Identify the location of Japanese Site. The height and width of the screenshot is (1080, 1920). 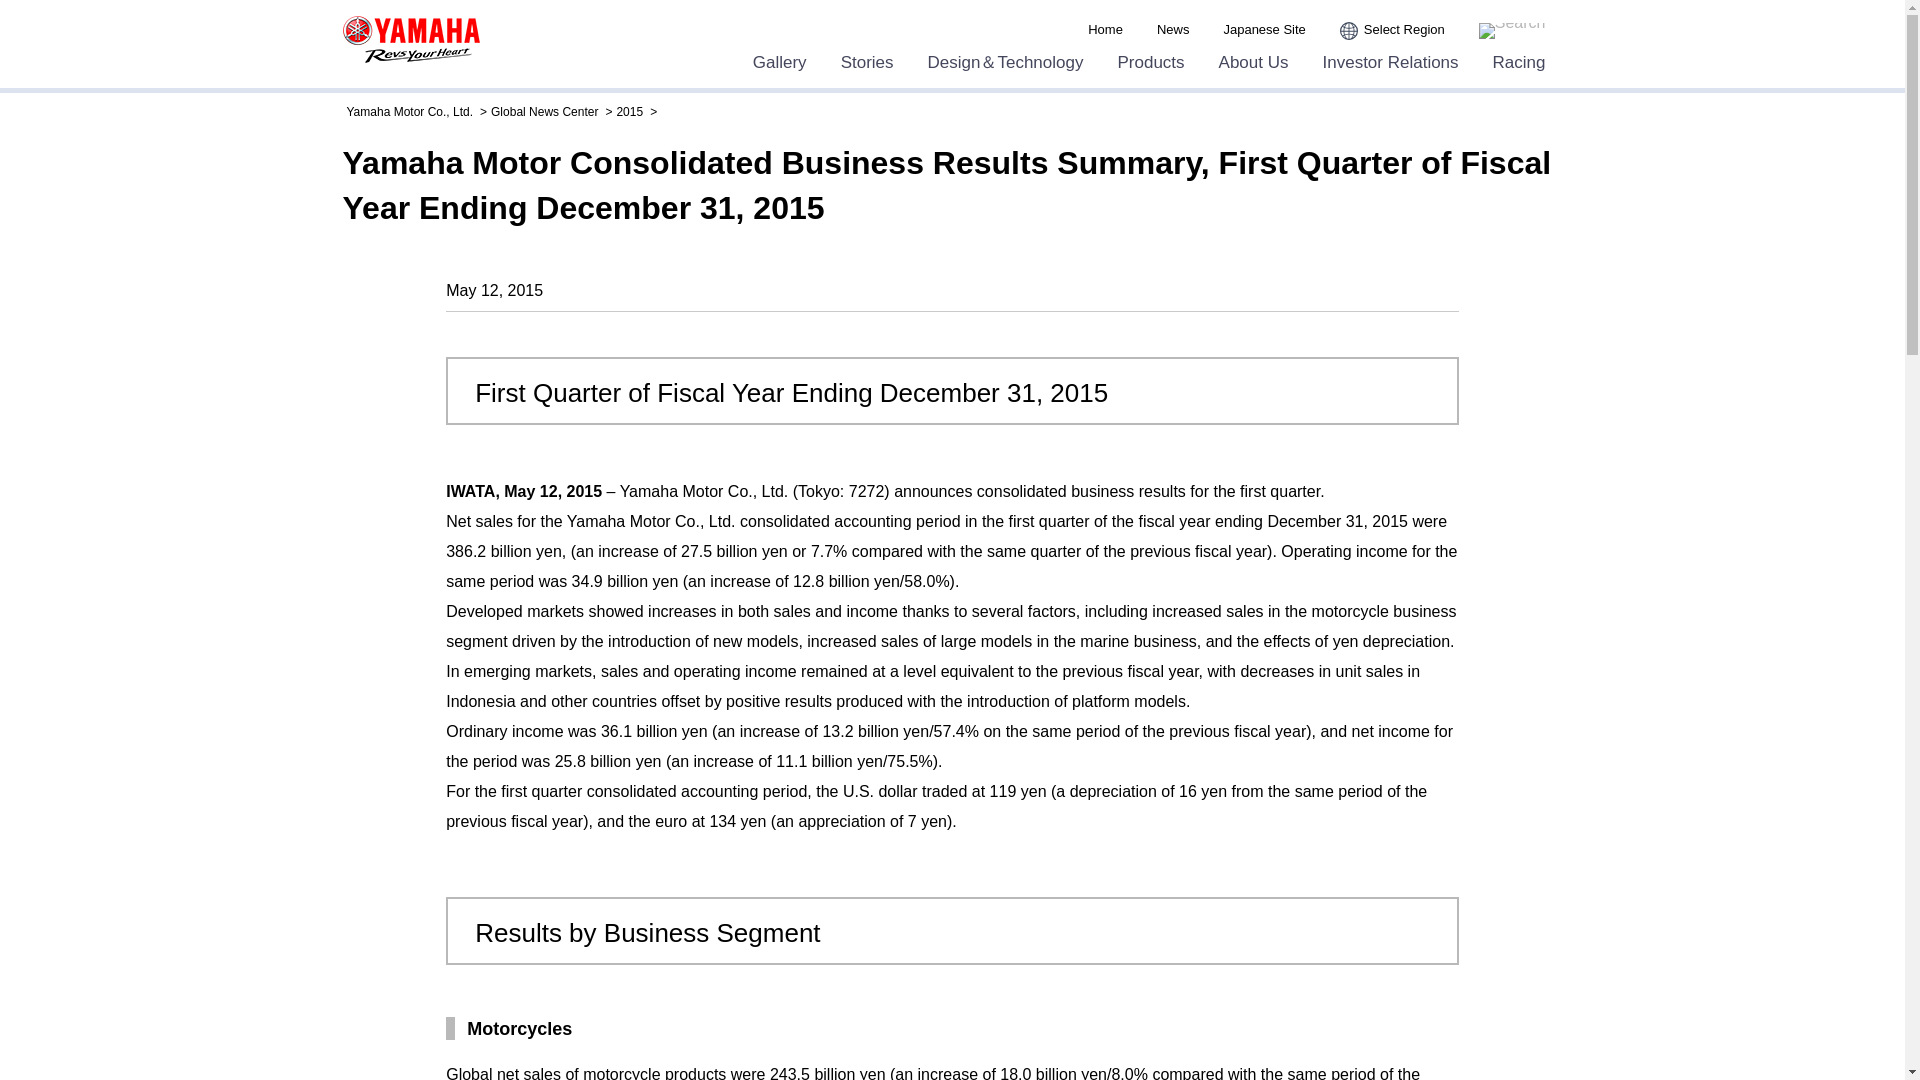
(1264, 30).